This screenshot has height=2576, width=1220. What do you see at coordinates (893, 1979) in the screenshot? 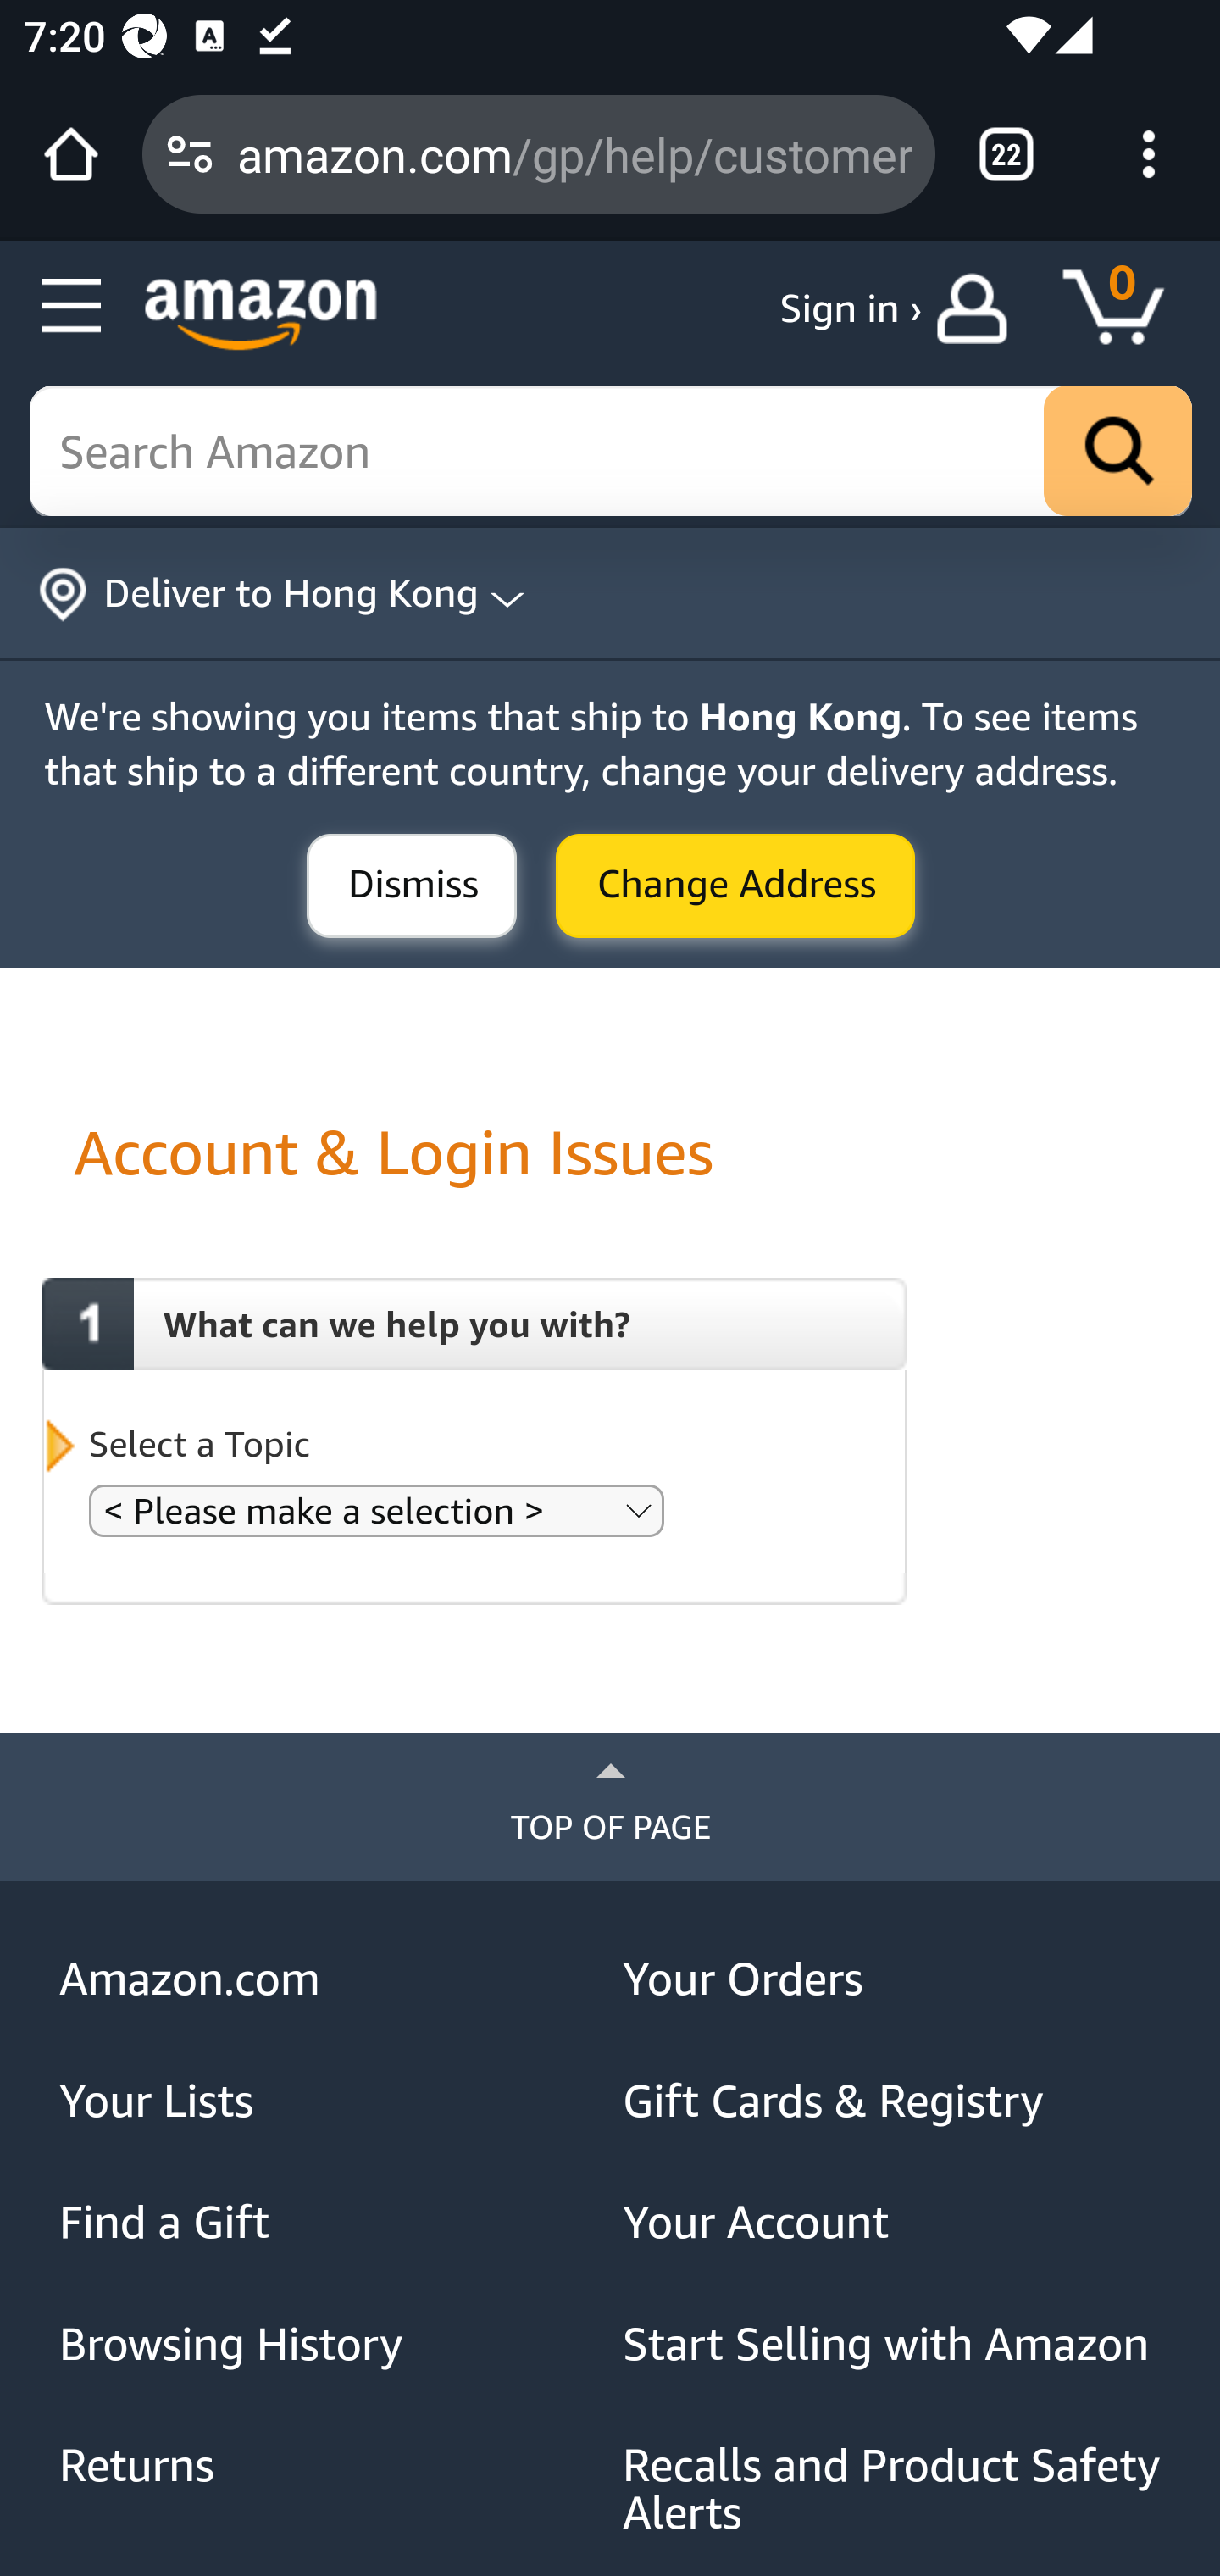
I see `Your Orders` at bounding box center [893, 1979].